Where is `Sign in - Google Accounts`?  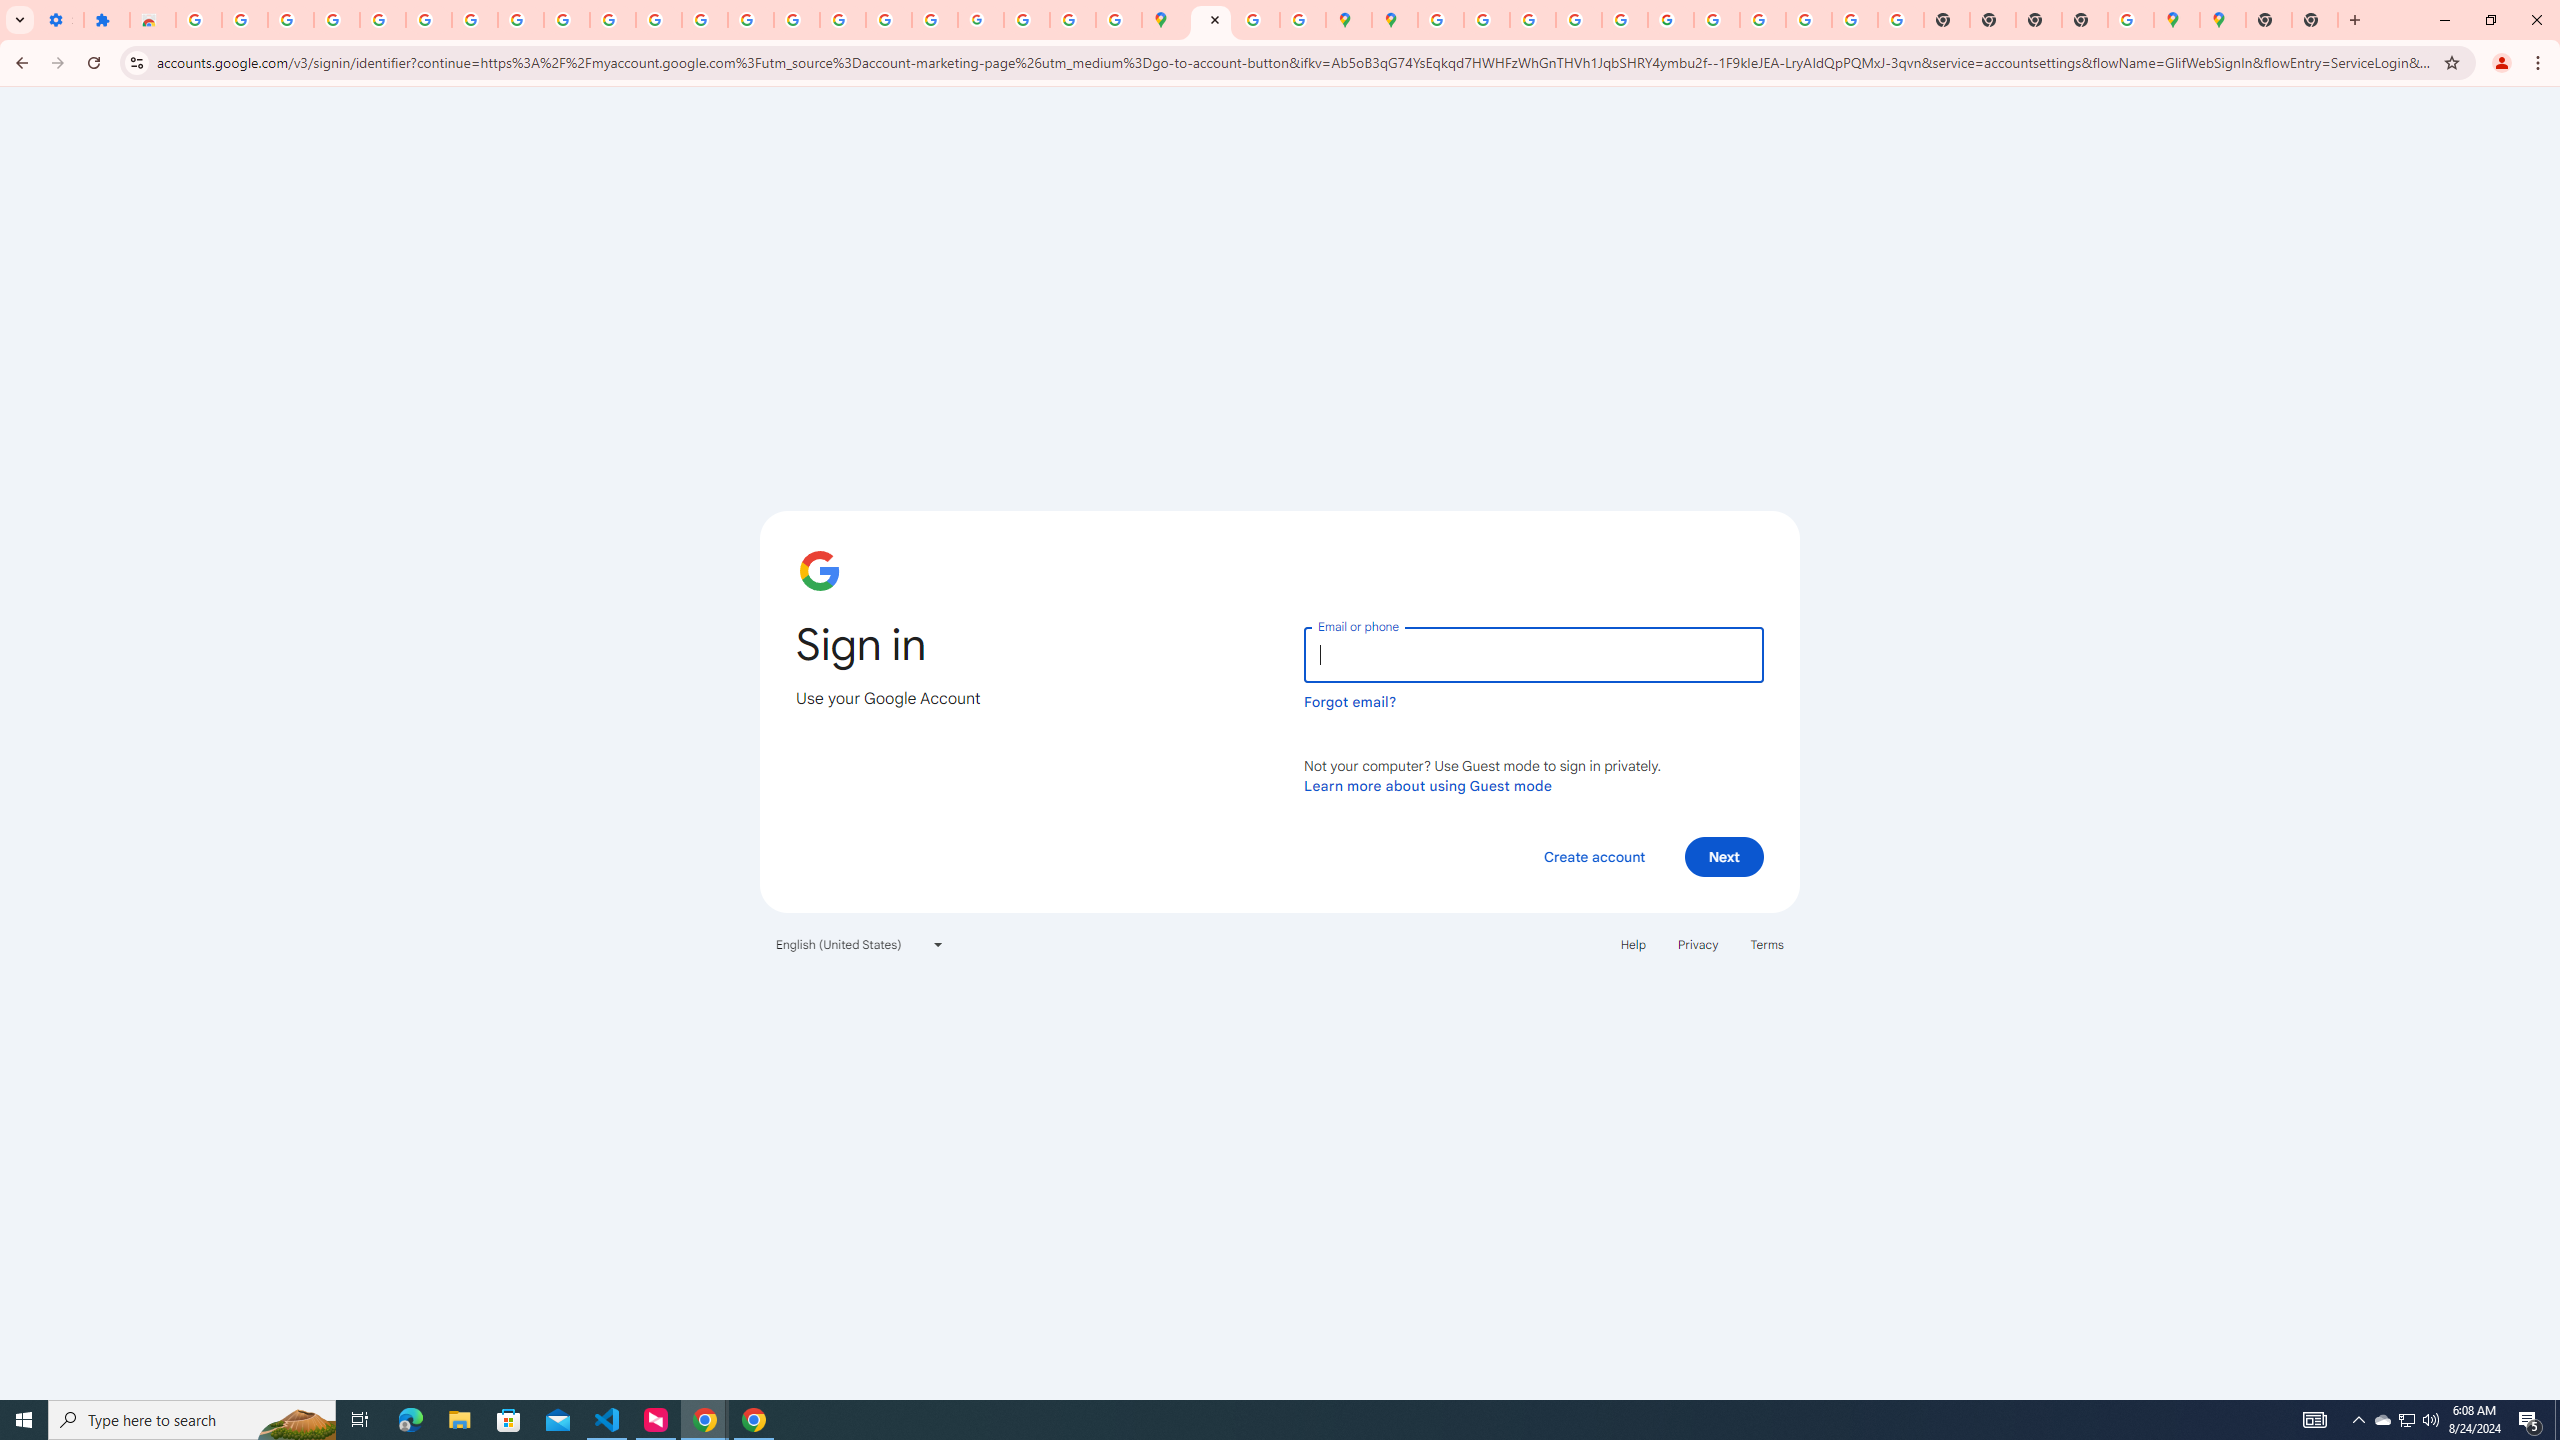
Sign in - Google Accounts is located at coordinates (198, 20).